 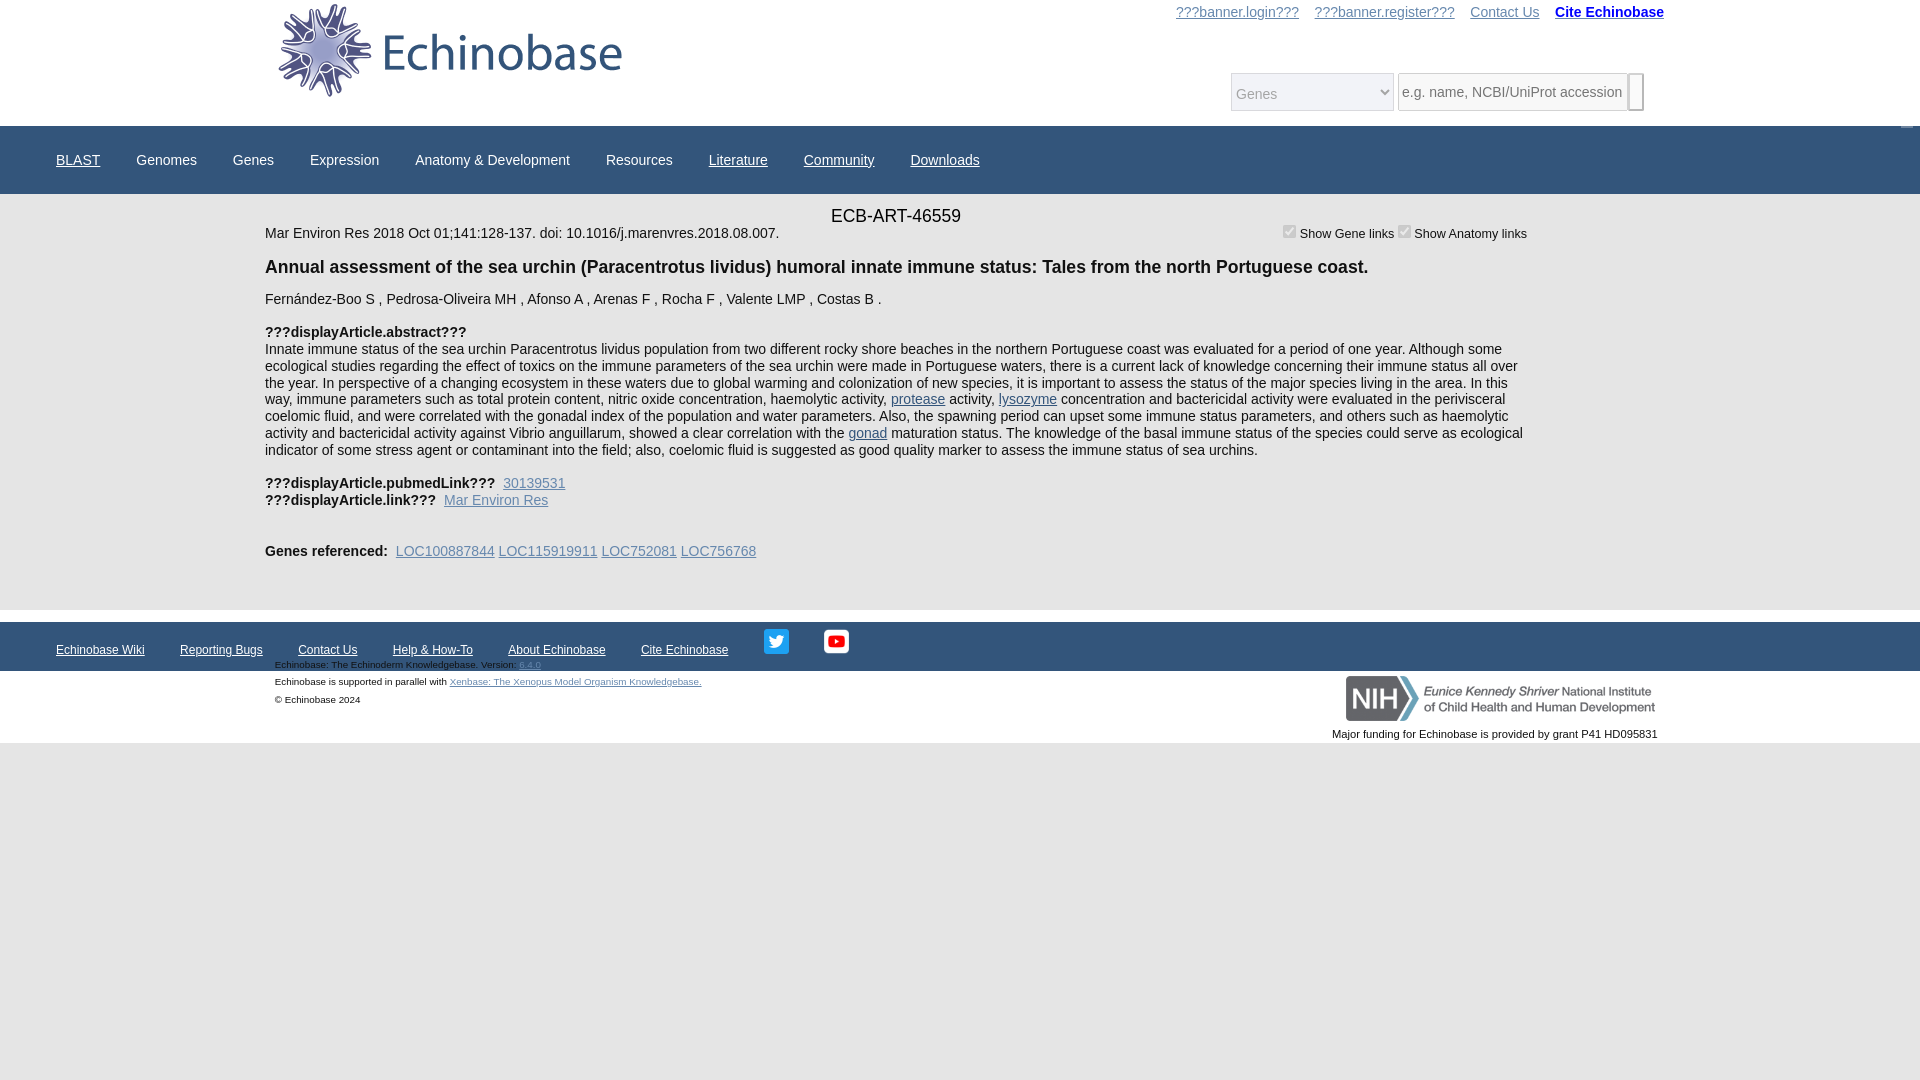 I want to click on on, so click(x=1404, y=230).